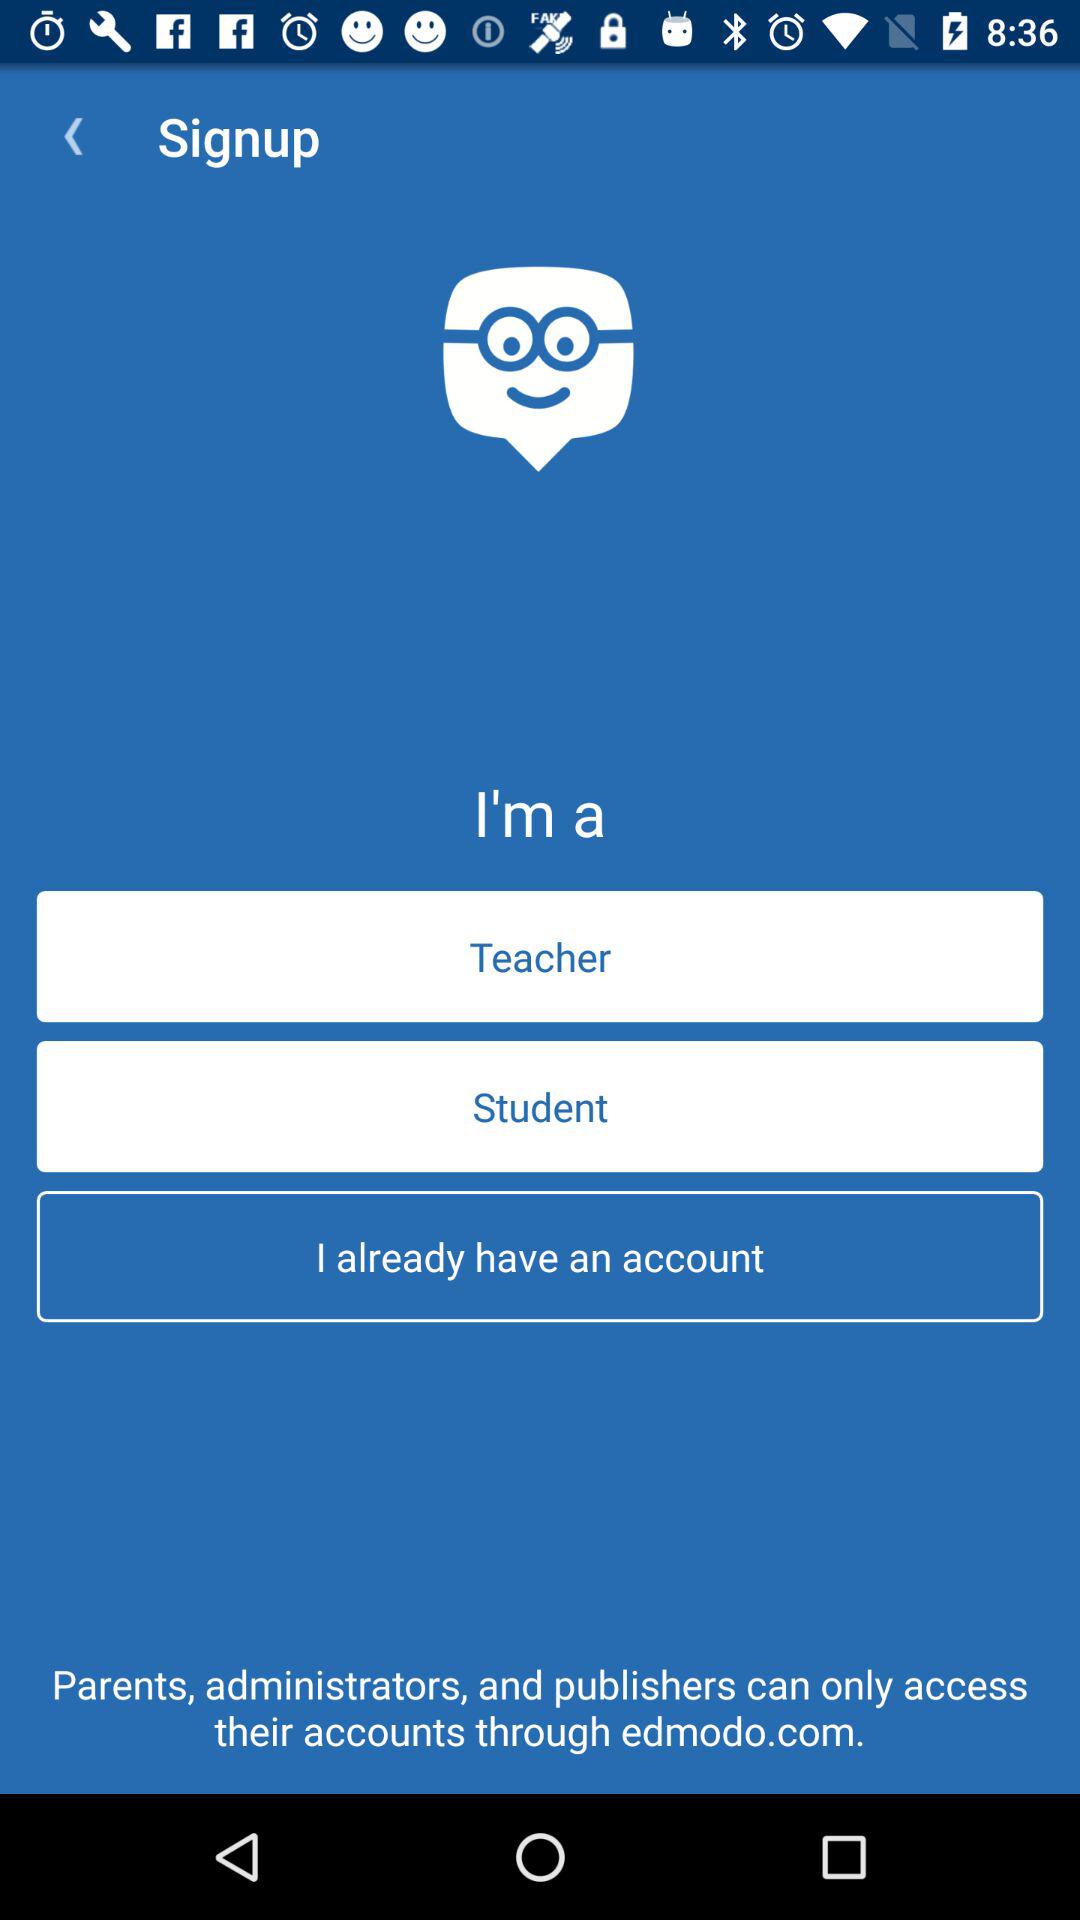 The width and height of the screenshot is (1080, 1920). What do you see at coordinates (540, 956) in the screenshot?
I see `press icon above the student item` at bounding box center [540, 956].